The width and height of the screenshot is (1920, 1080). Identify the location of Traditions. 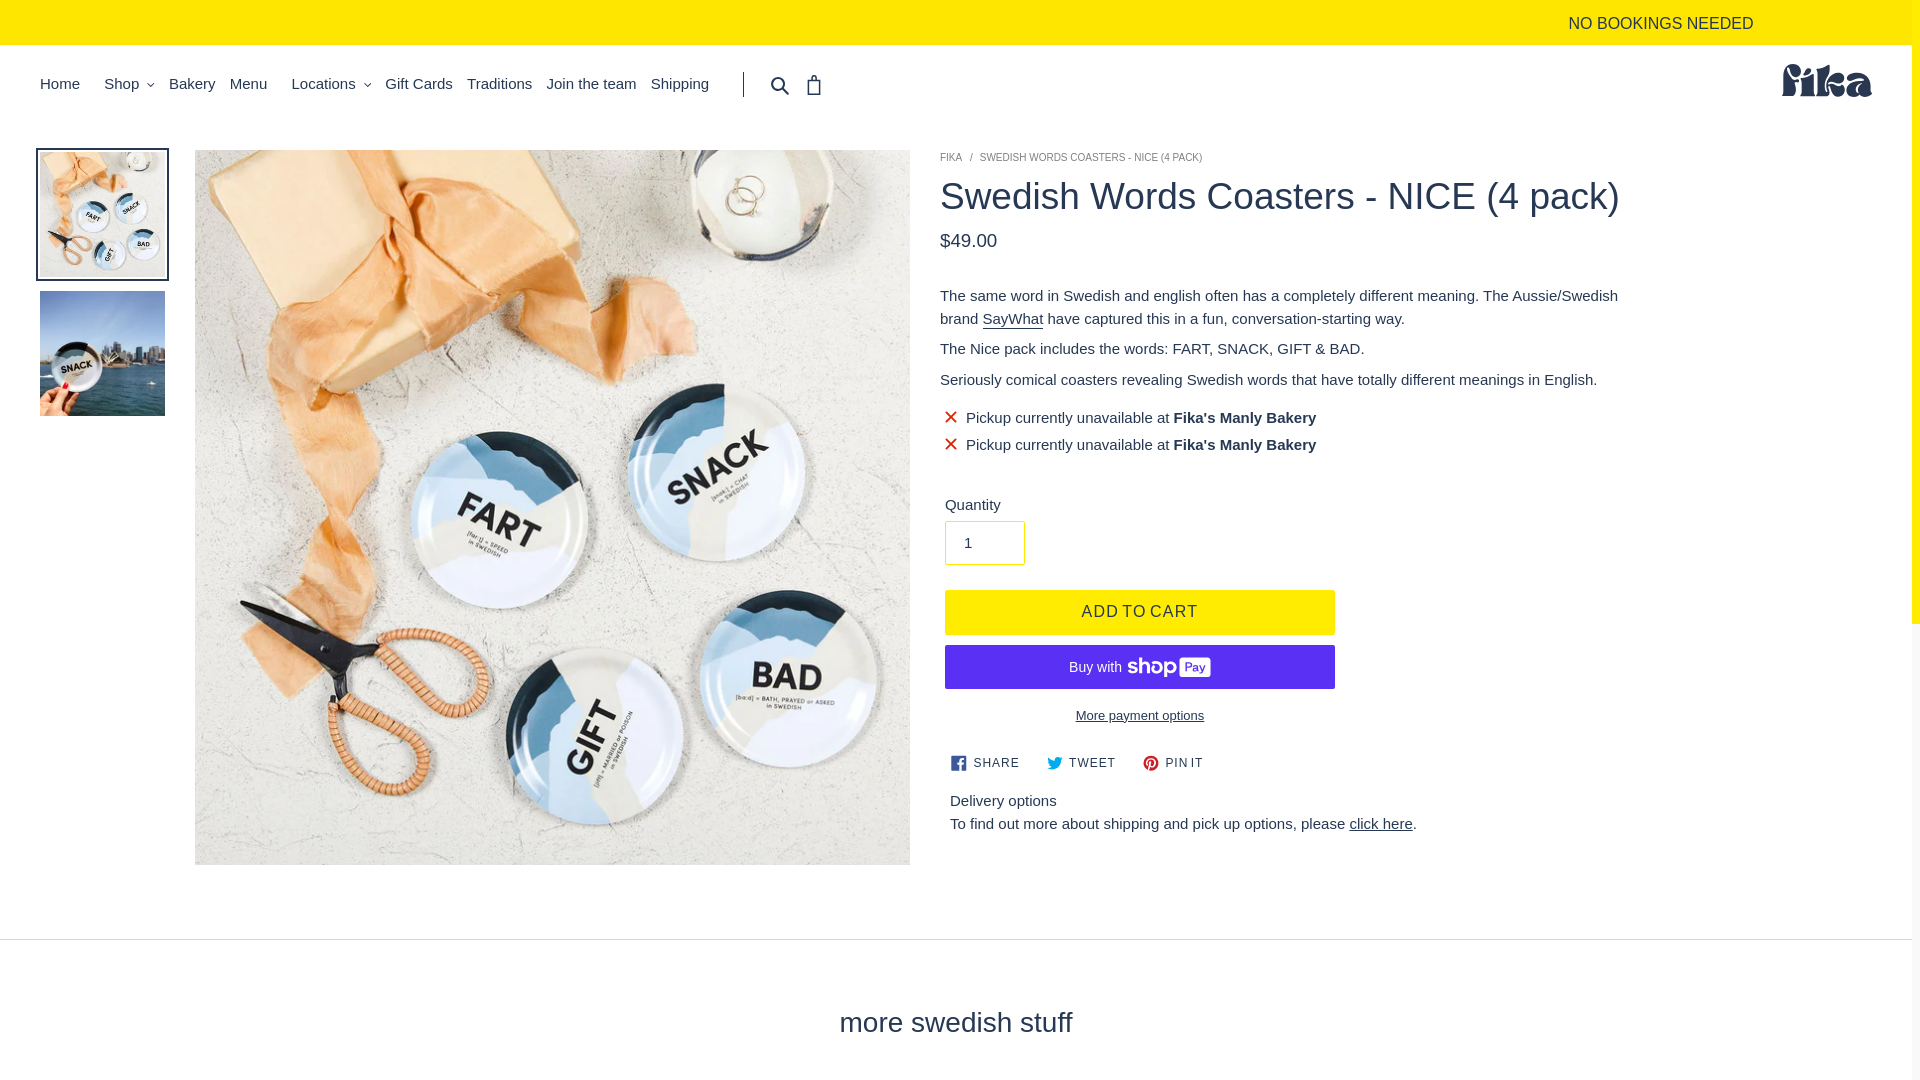
(504, 84).